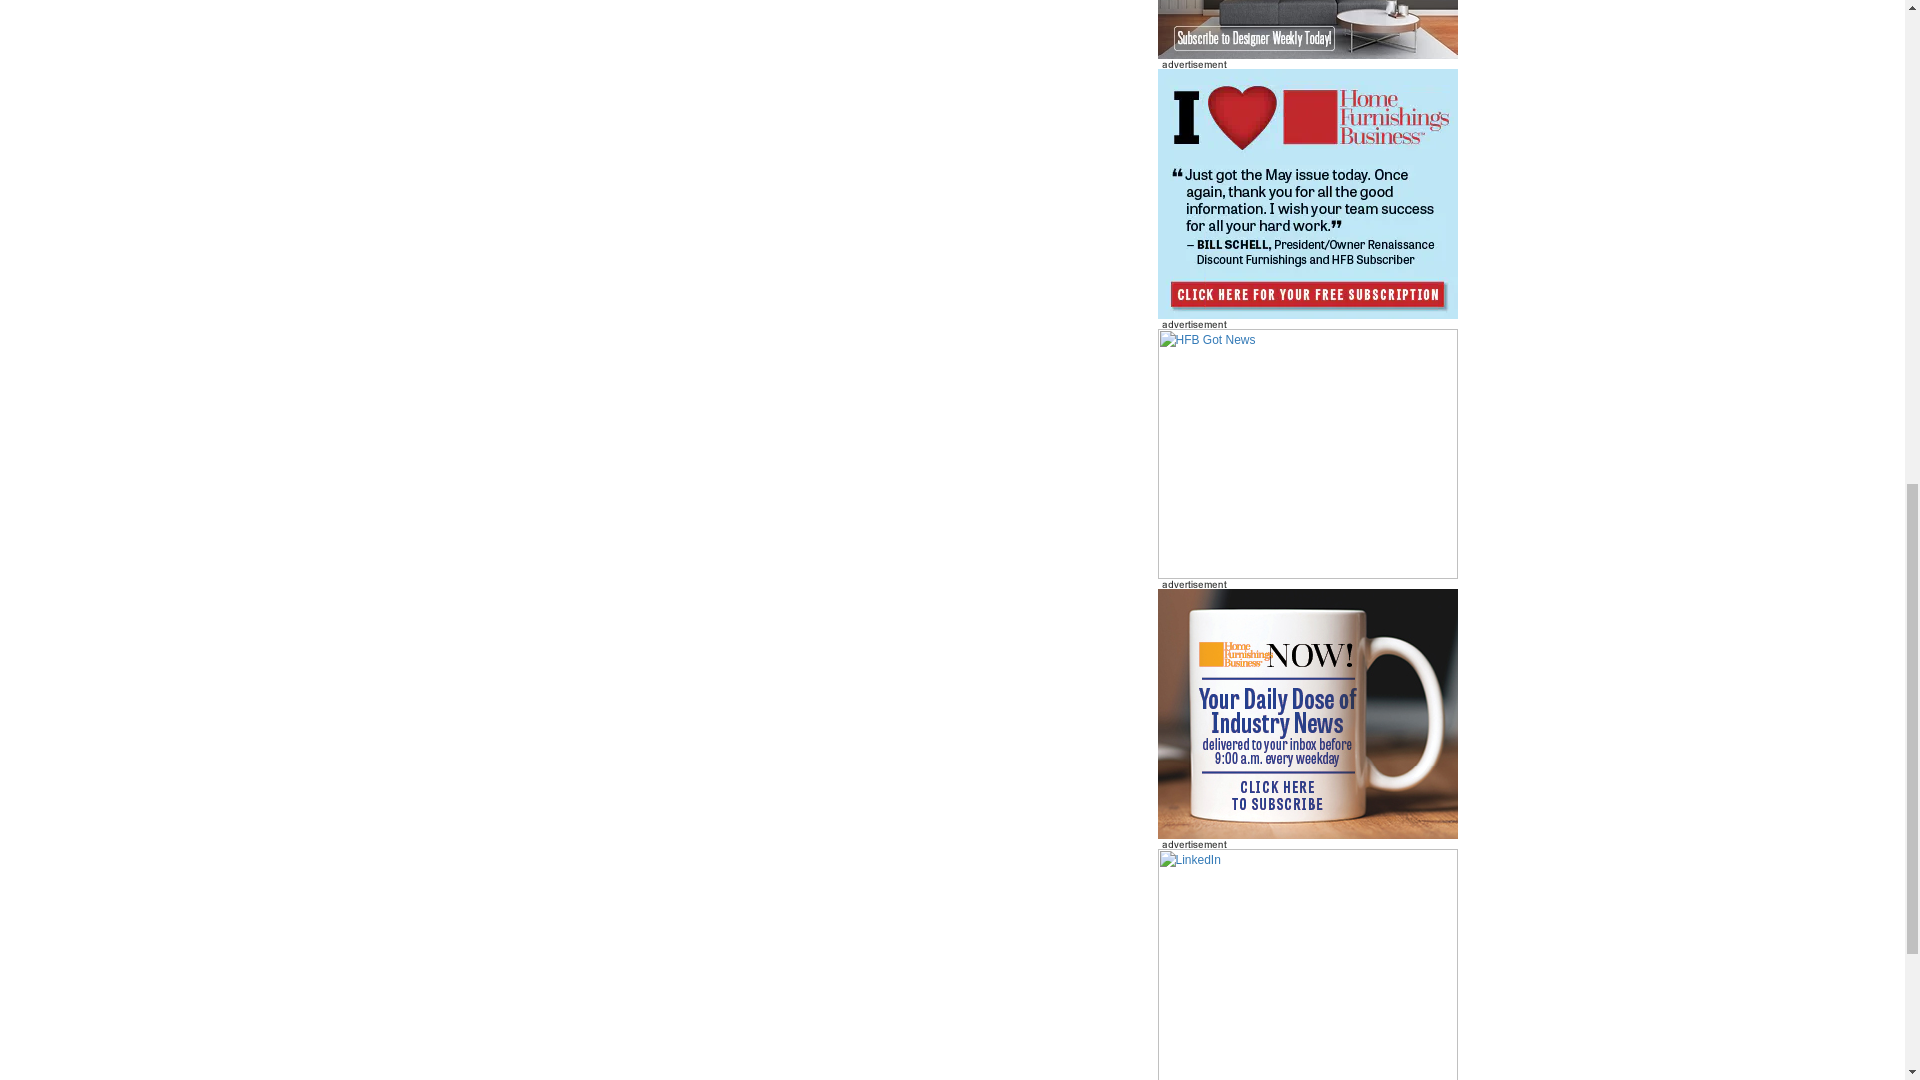  Describe the element at coordinates (1307, 192) in the screenshot. I see `HFB I Love Schell` at that location.